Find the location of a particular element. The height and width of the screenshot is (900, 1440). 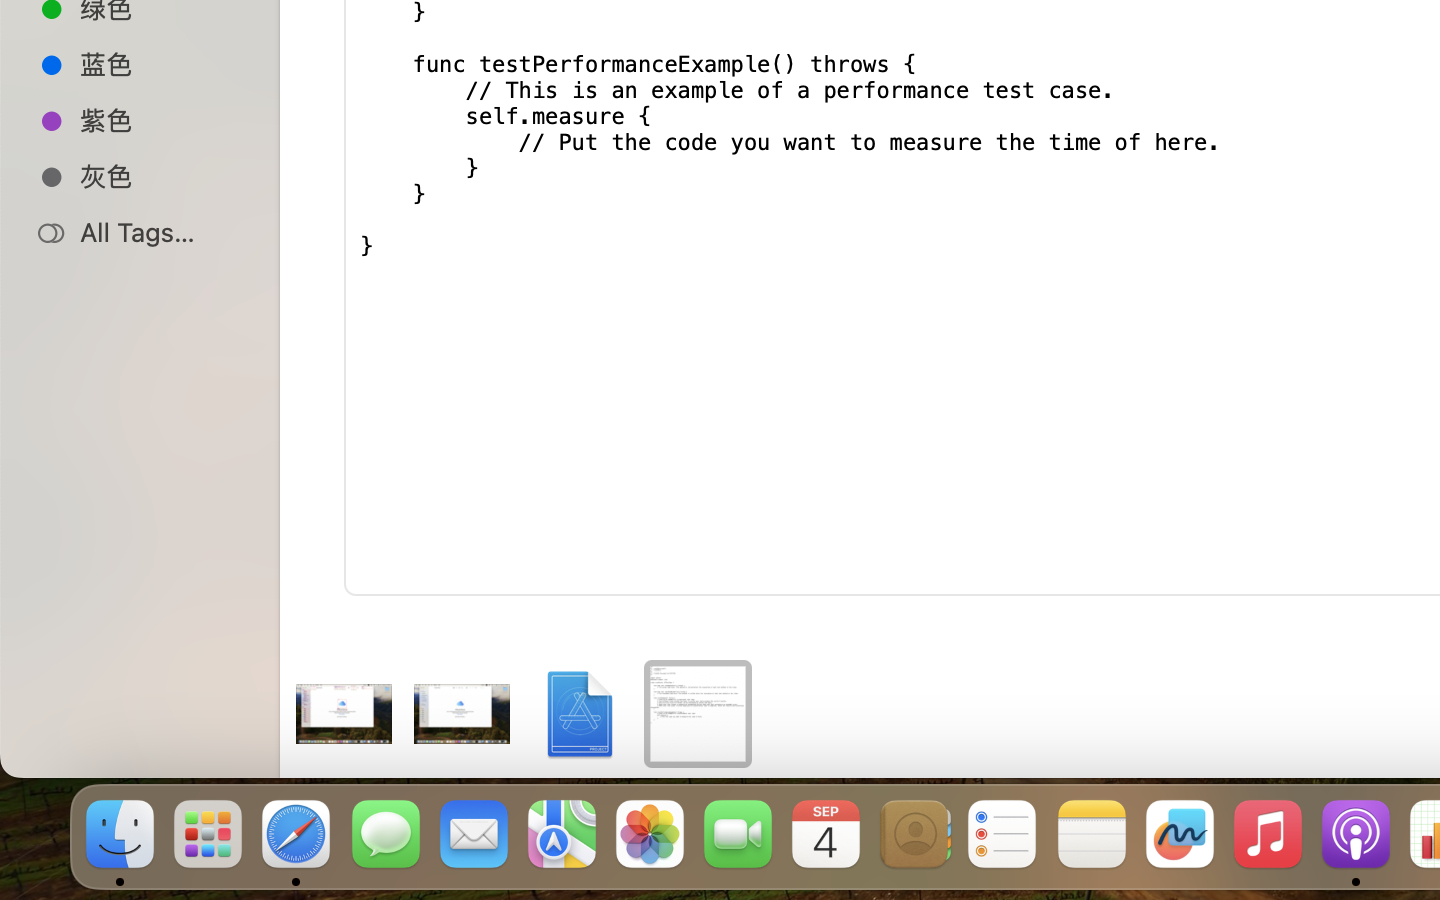

All Tags… is located at coordinates (161, 232).